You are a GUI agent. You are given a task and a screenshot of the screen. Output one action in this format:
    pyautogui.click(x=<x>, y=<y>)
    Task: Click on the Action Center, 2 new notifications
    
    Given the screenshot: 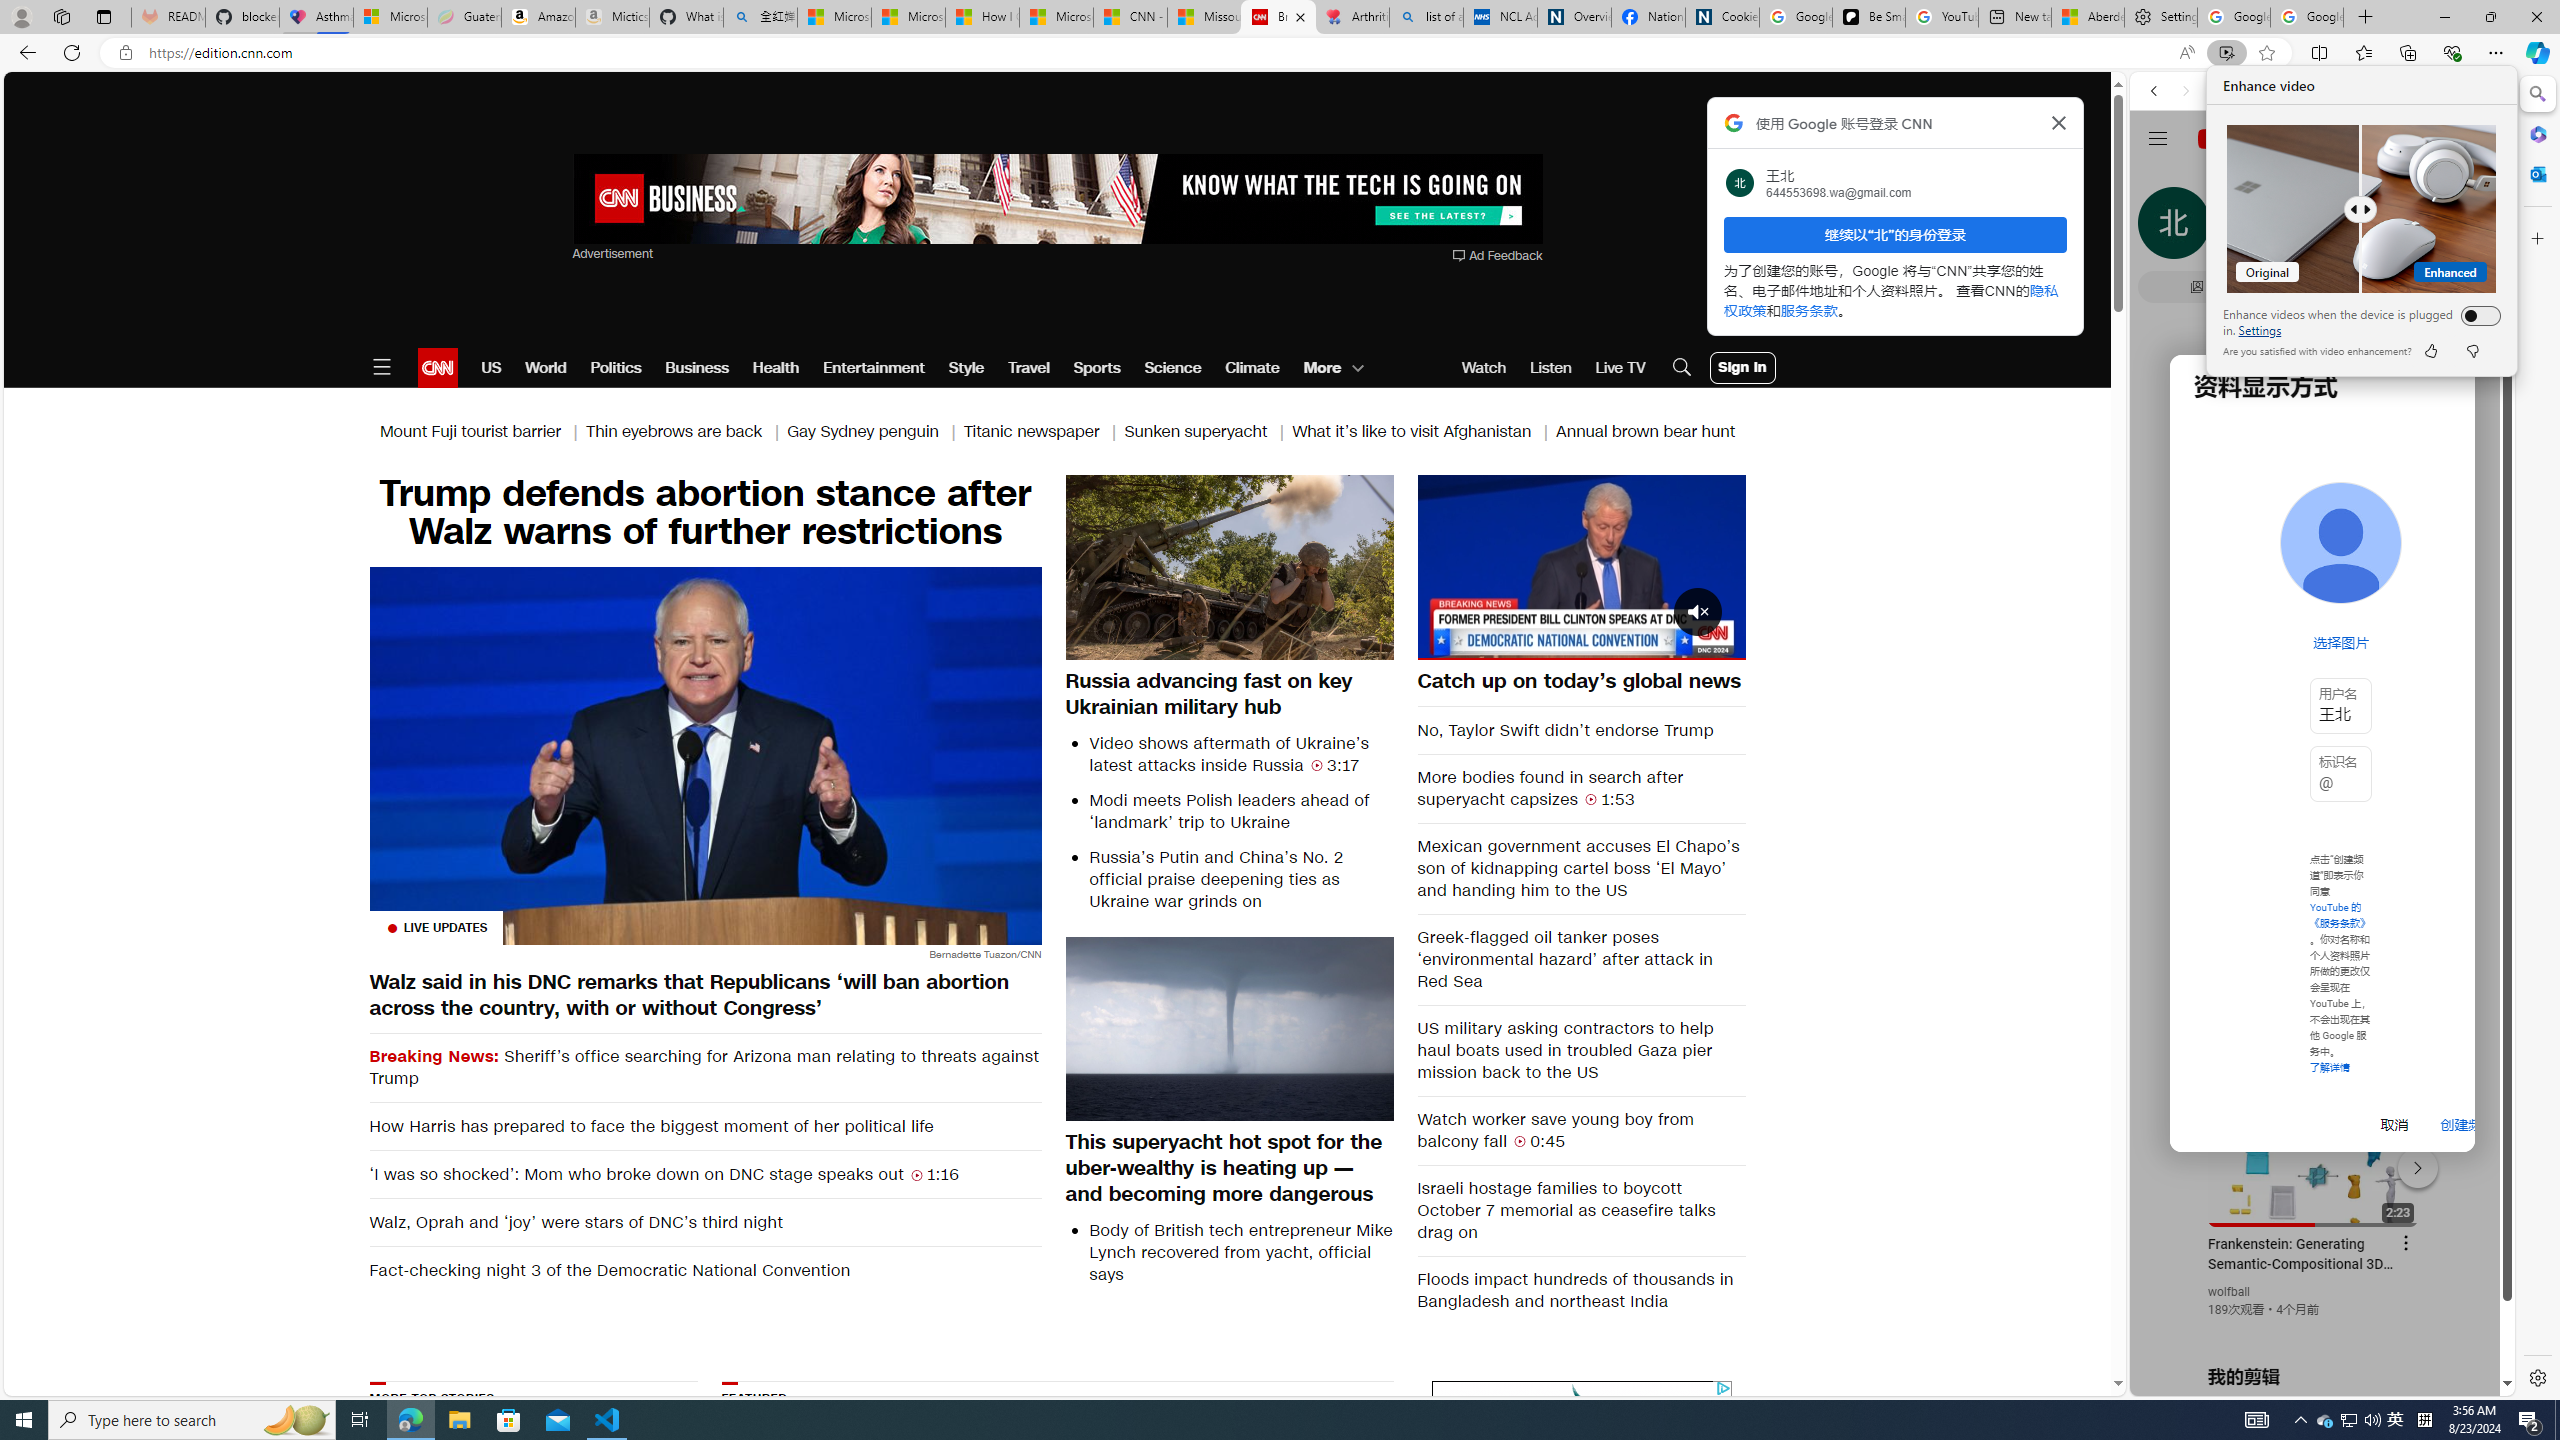 What is the action you would take?
    pyautogui.click(x=2372, y=1420)
    